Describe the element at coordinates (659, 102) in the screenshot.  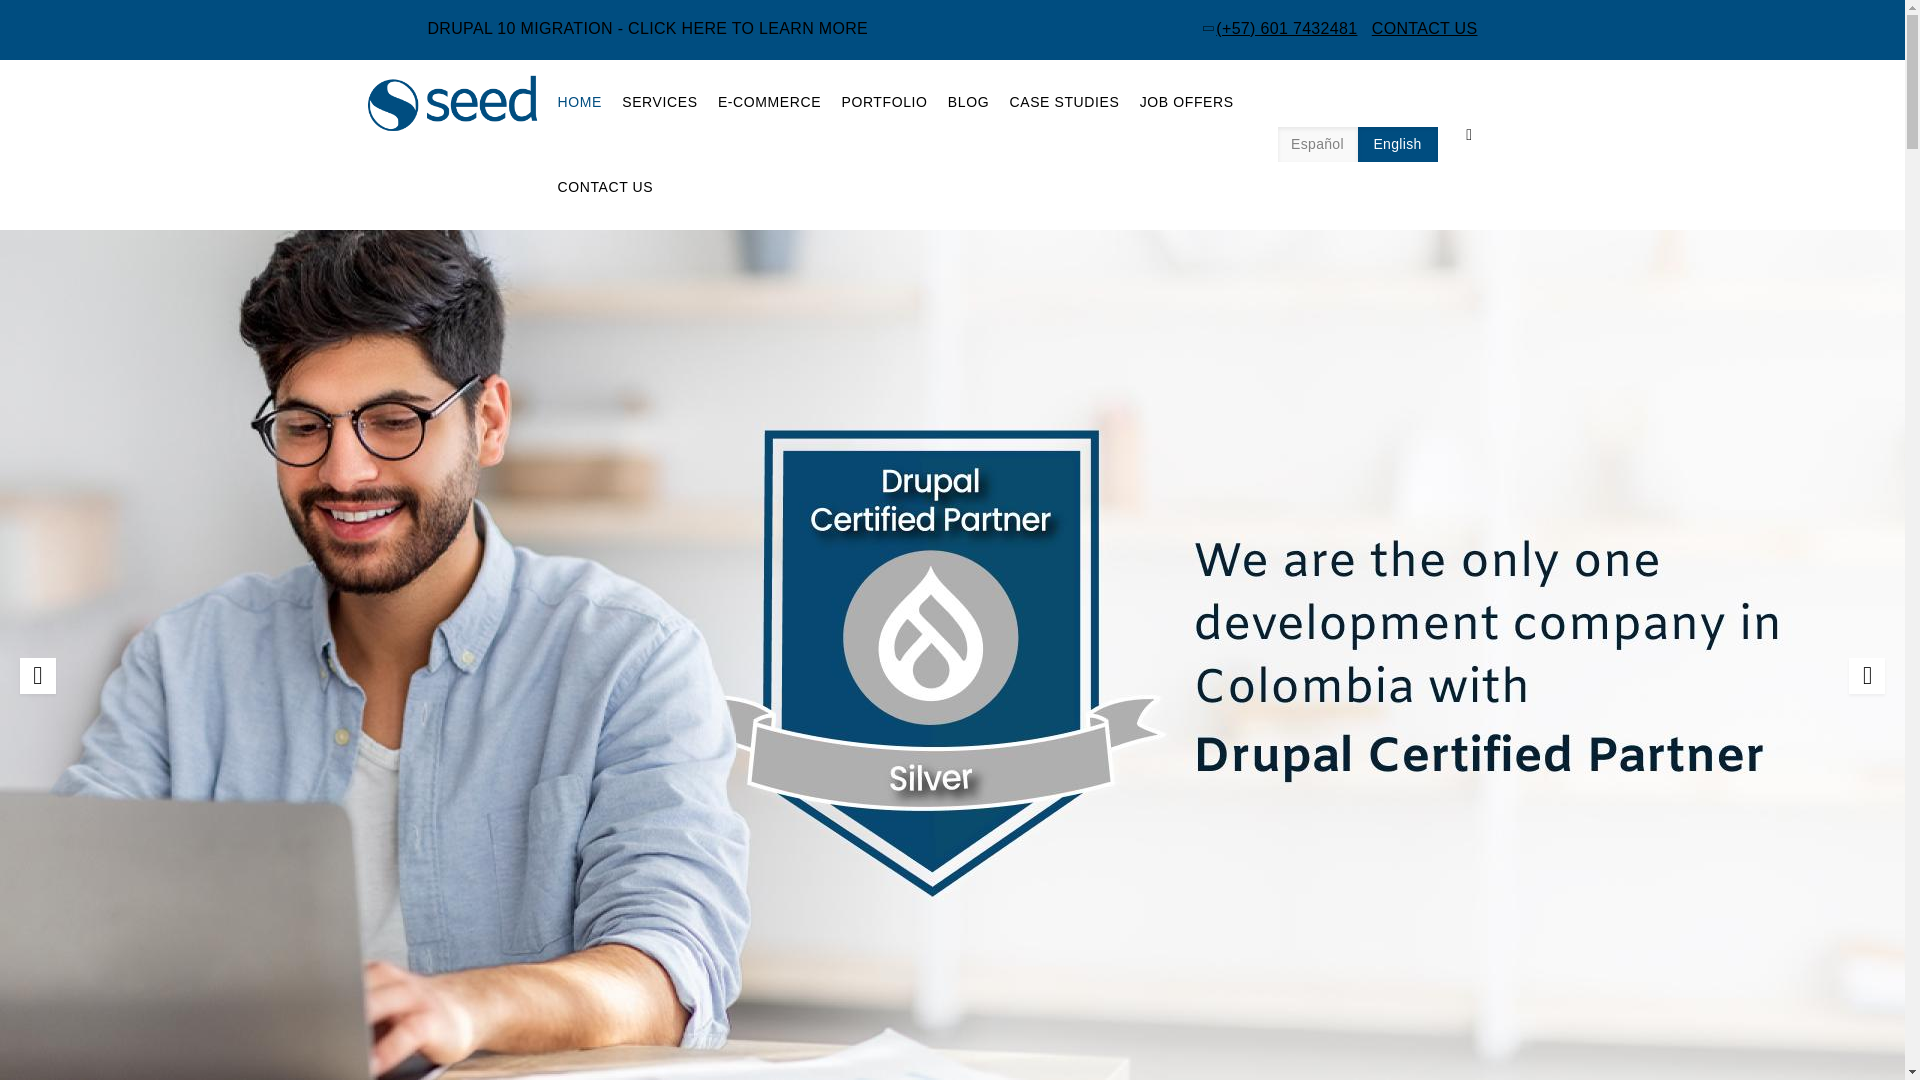
I see `SERVICES` at that location.